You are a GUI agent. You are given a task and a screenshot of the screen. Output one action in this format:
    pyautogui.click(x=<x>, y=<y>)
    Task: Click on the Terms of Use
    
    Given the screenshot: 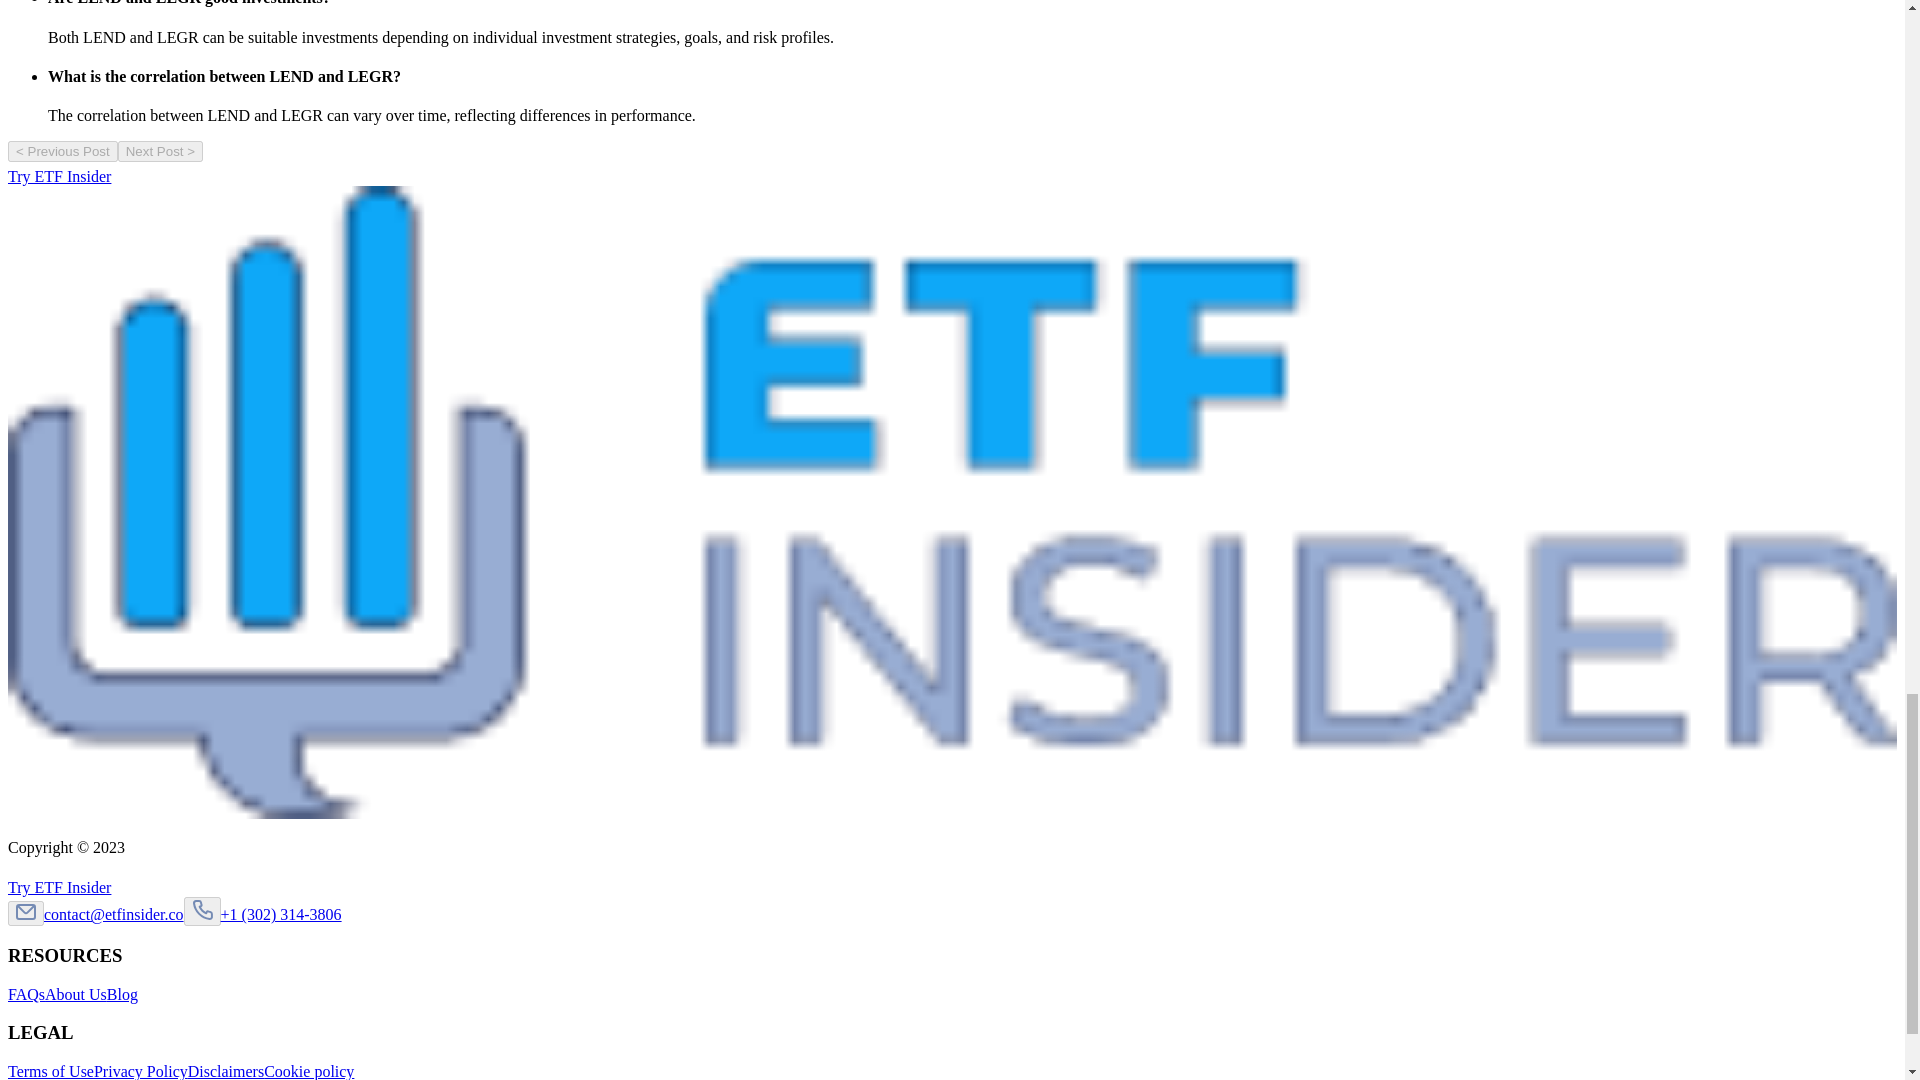 What is the action you would take?
    pyautogui.click(x=50, y=1071)
    